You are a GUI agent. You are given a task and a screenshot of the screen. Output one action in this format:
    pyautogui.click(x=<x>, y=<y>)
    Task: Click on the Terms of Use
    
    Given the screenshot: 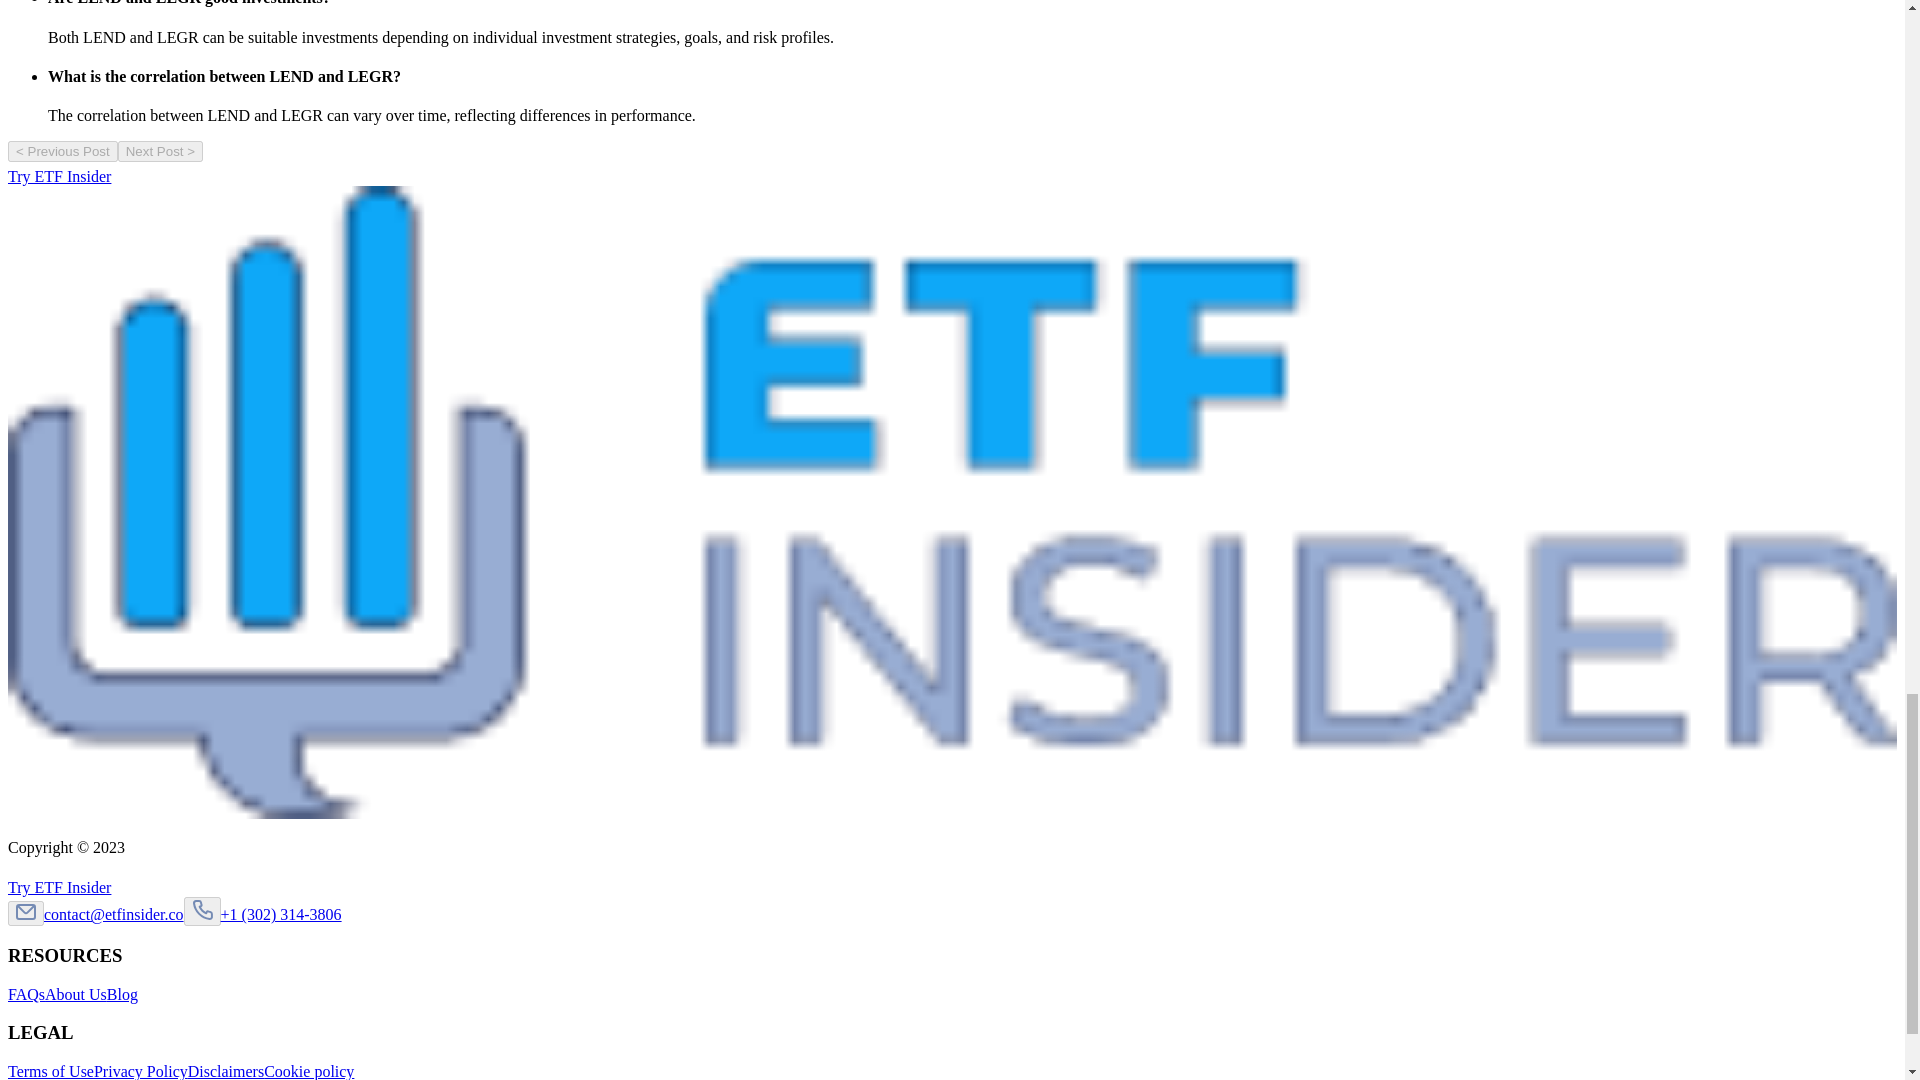 What is the action you would take?
    pyautogui.click(x=50, y=1071)
    